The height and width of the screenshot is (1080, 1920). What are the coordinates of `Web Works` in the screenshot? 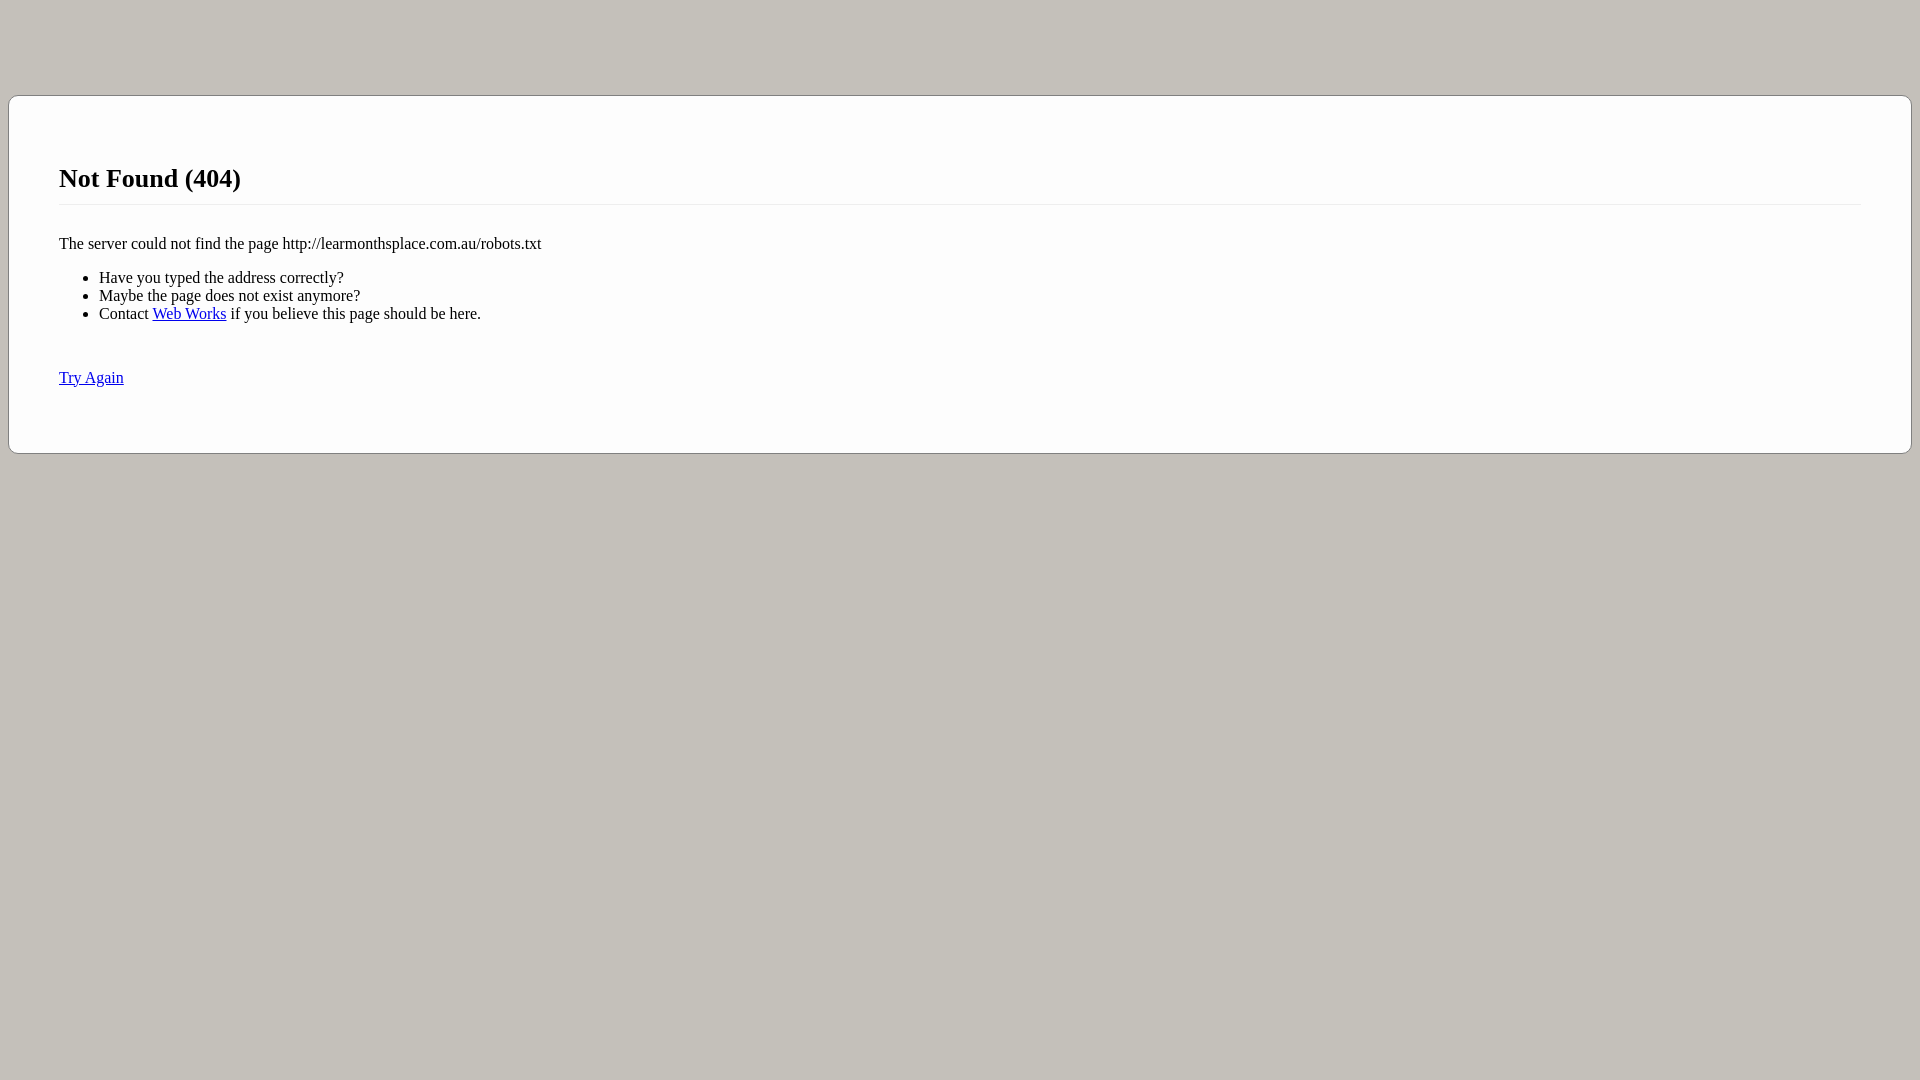 It's located at (189, 314).